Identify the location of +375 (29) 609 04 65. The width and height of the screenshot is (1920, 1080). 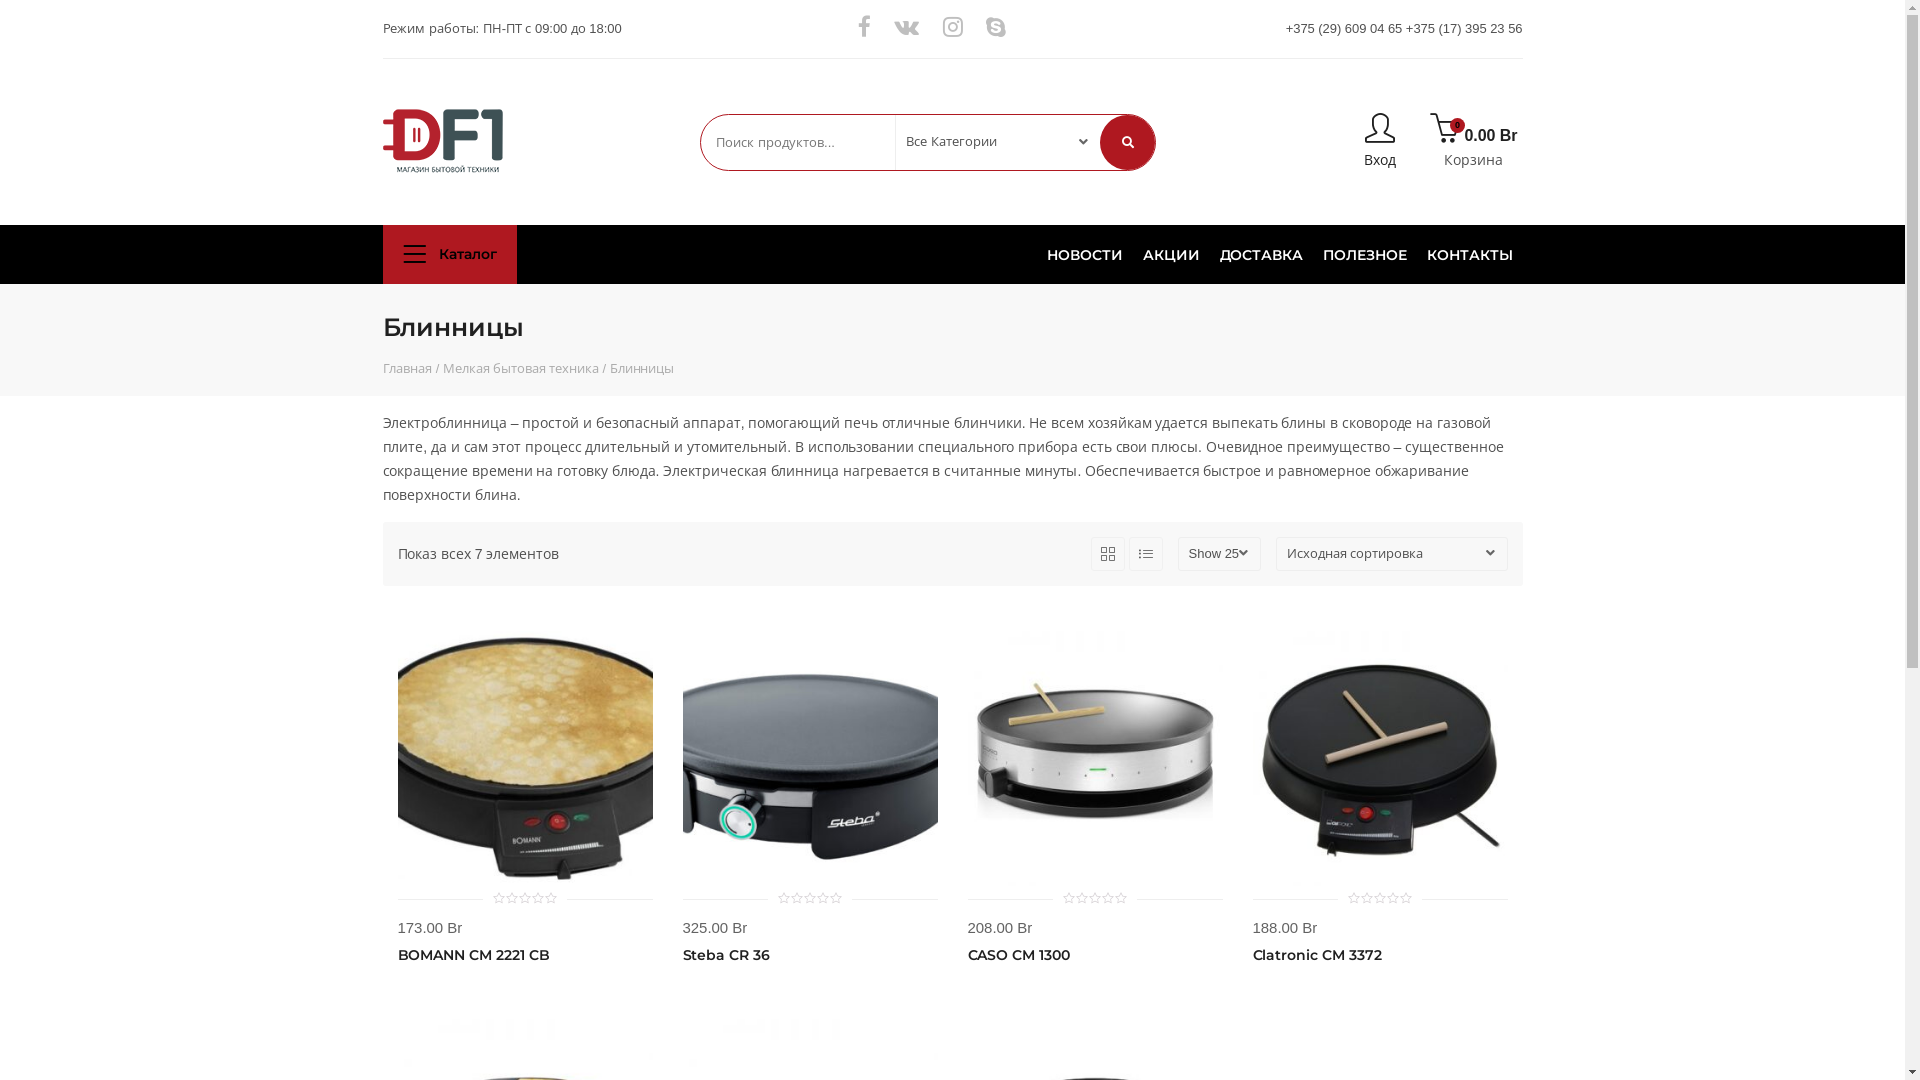
(1344, 29).